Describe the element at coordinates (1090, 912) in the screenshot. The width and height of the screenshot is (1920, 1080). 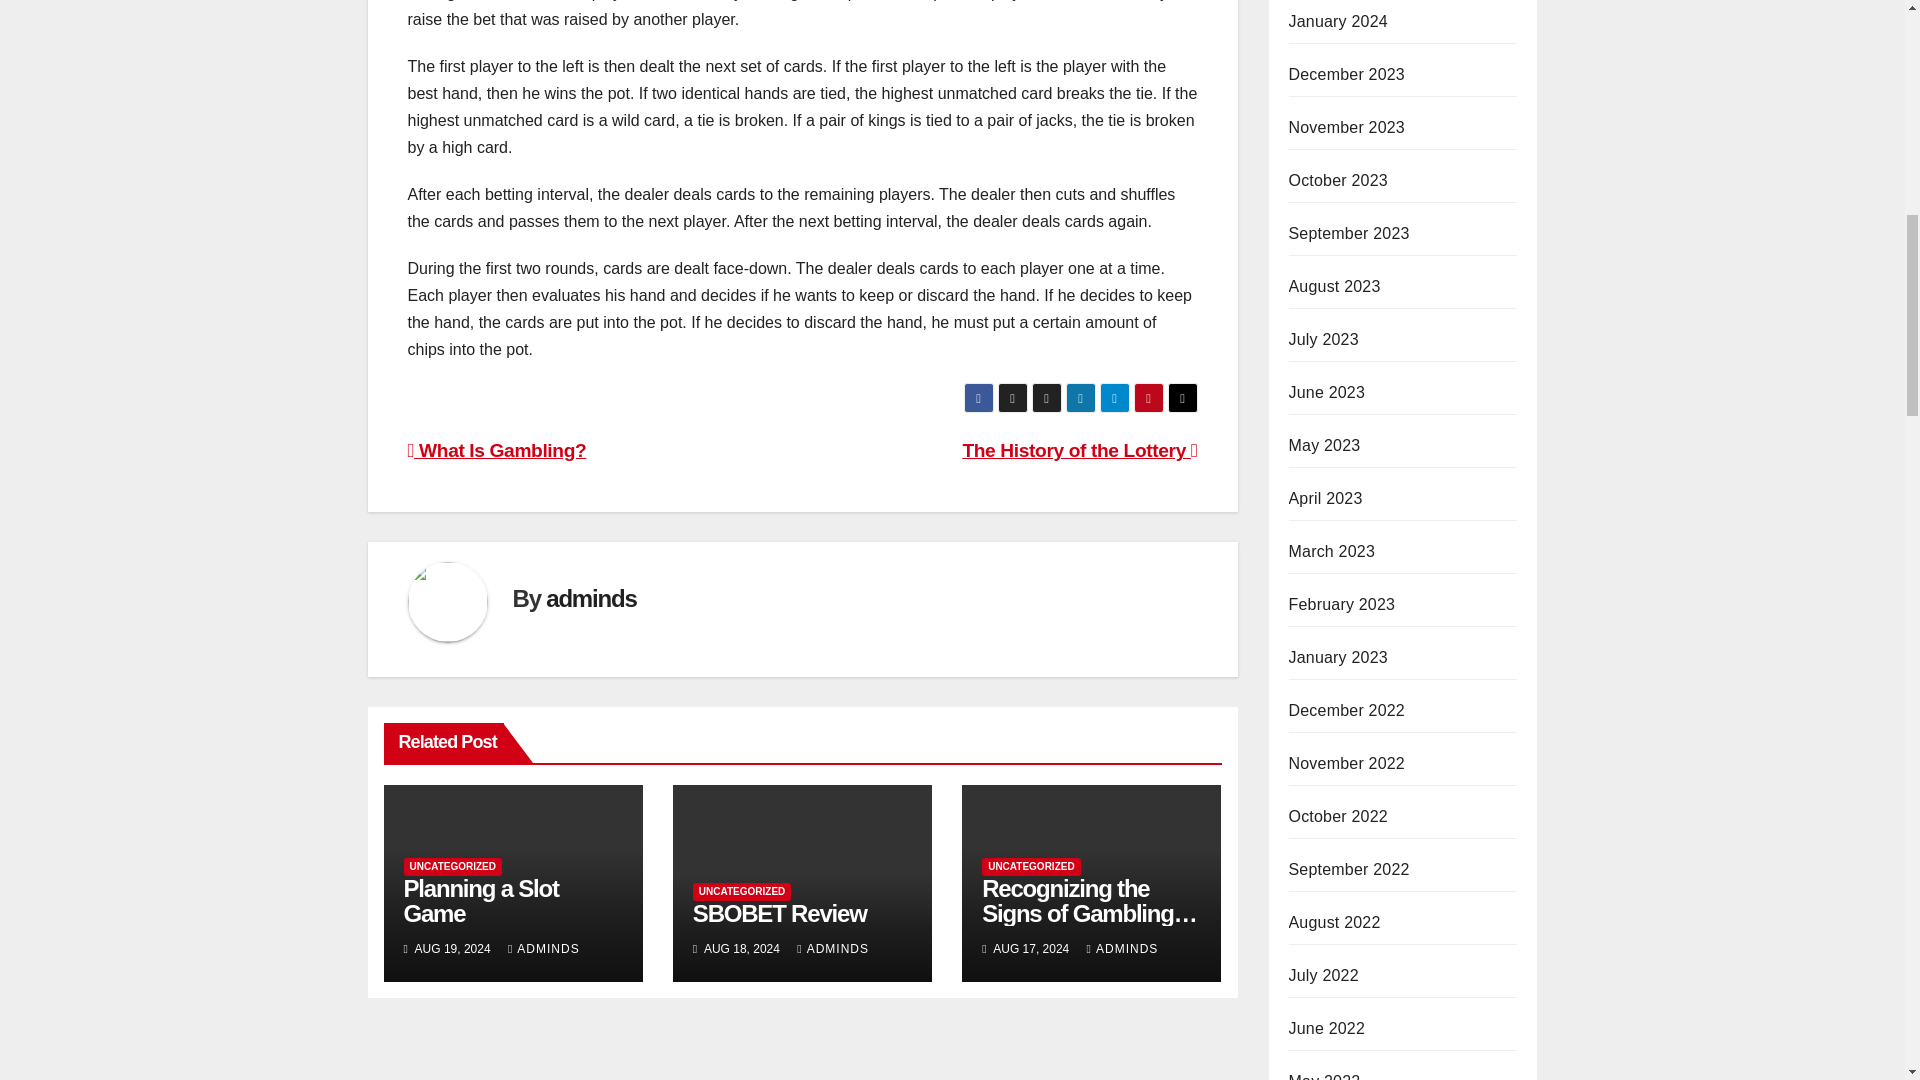
I see `Permalink to: Recognizing the Signs of Gambling Addiction` at that location.